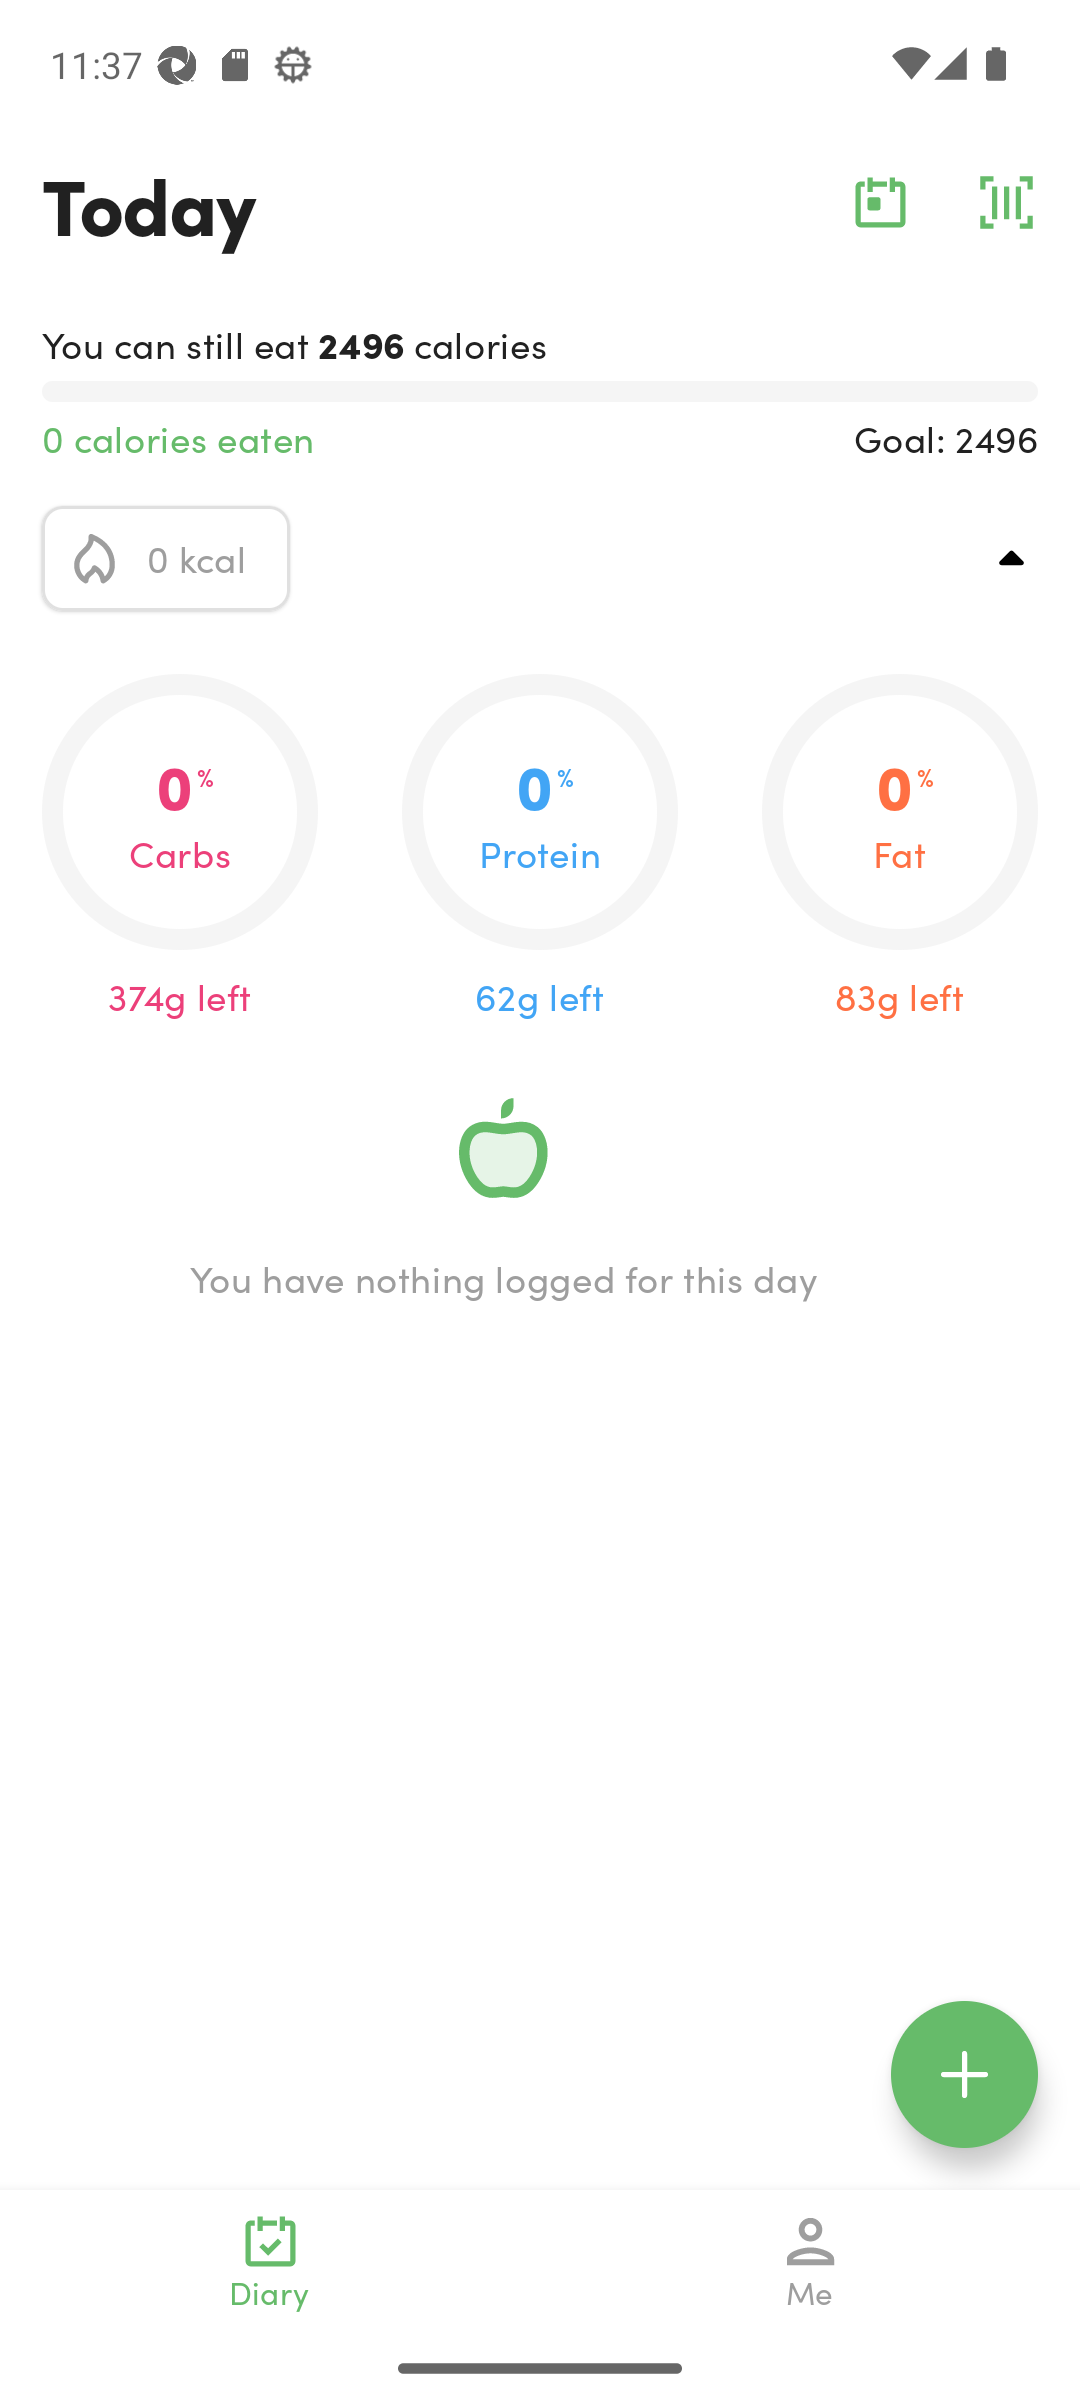 Image resolution: width=1080 pixels, height=2400 pixels. Describe the element at coordinates (540, 848) in the screenshot. I see `0.0 0 % Protein 62g left` at that location.